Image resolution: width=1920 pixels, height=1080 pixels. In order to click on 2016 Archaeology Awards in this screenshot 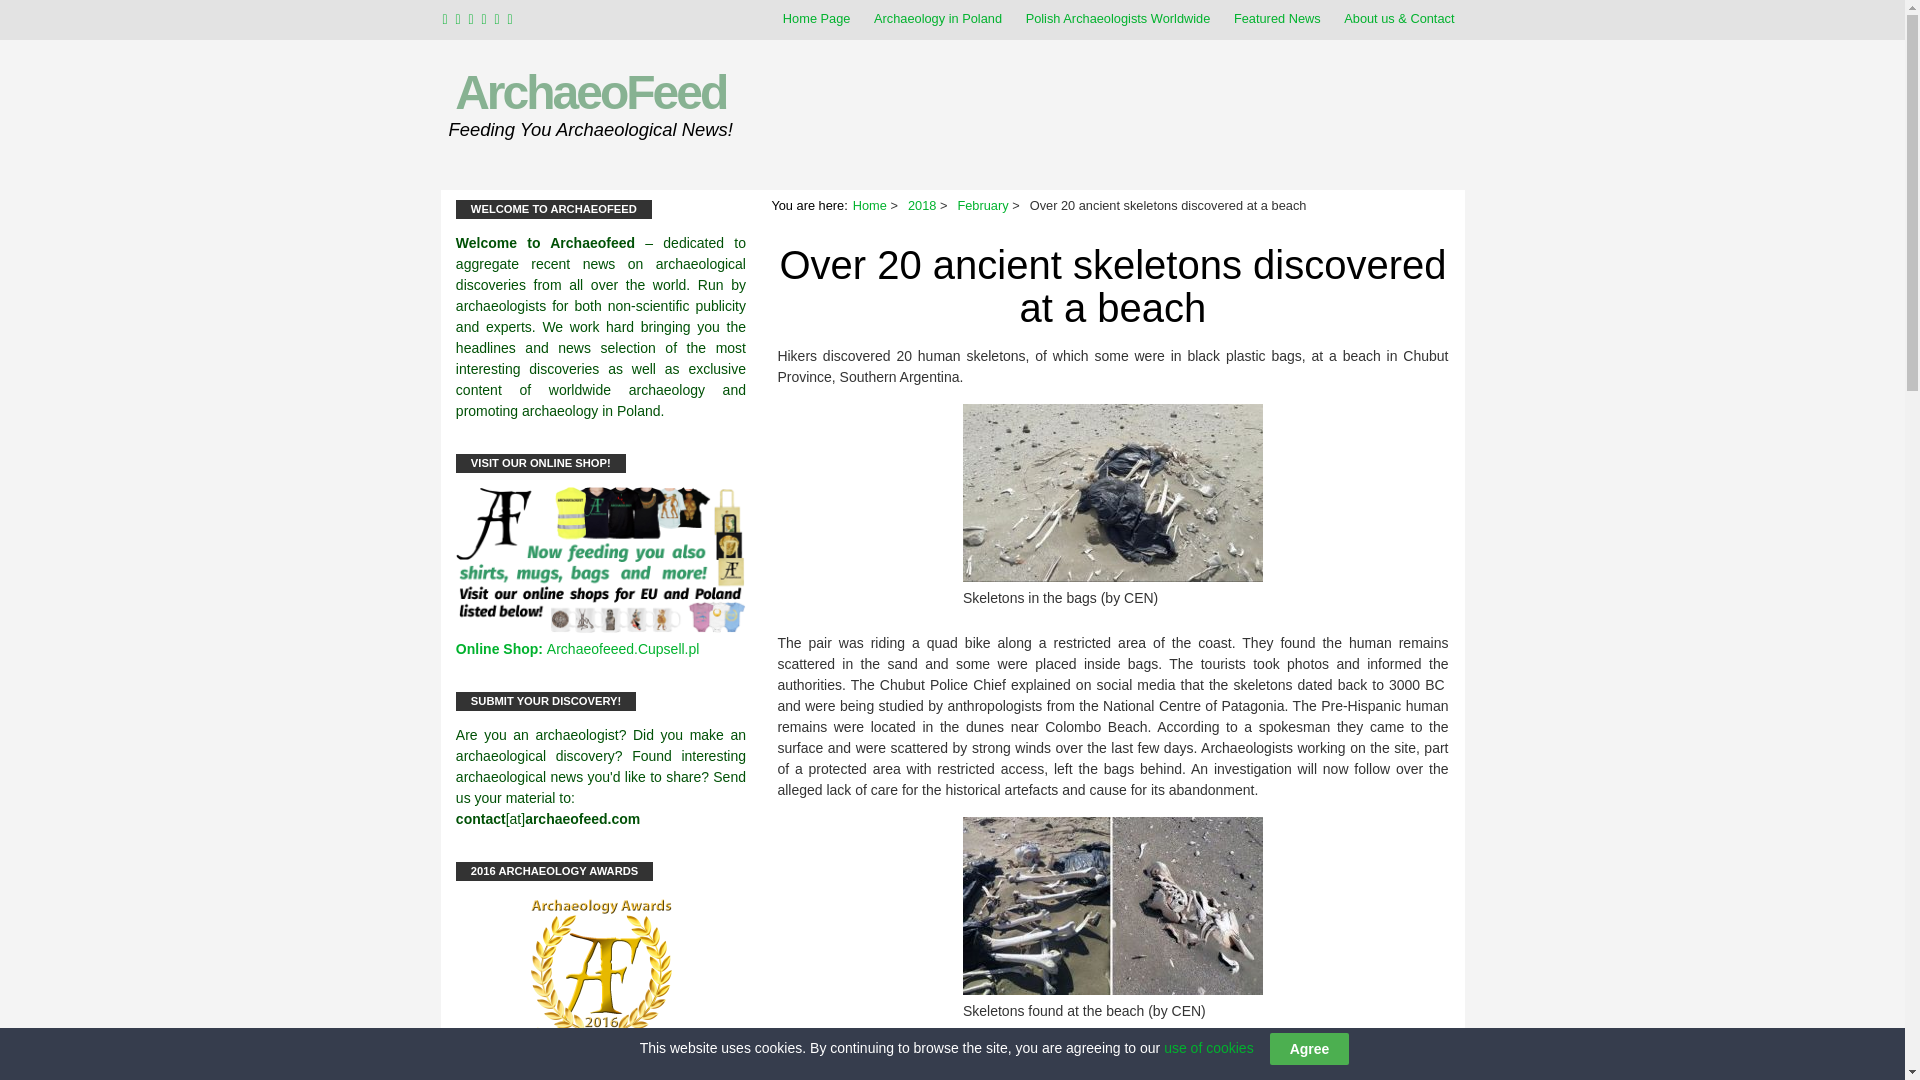, I will do `click(601, 970)`.